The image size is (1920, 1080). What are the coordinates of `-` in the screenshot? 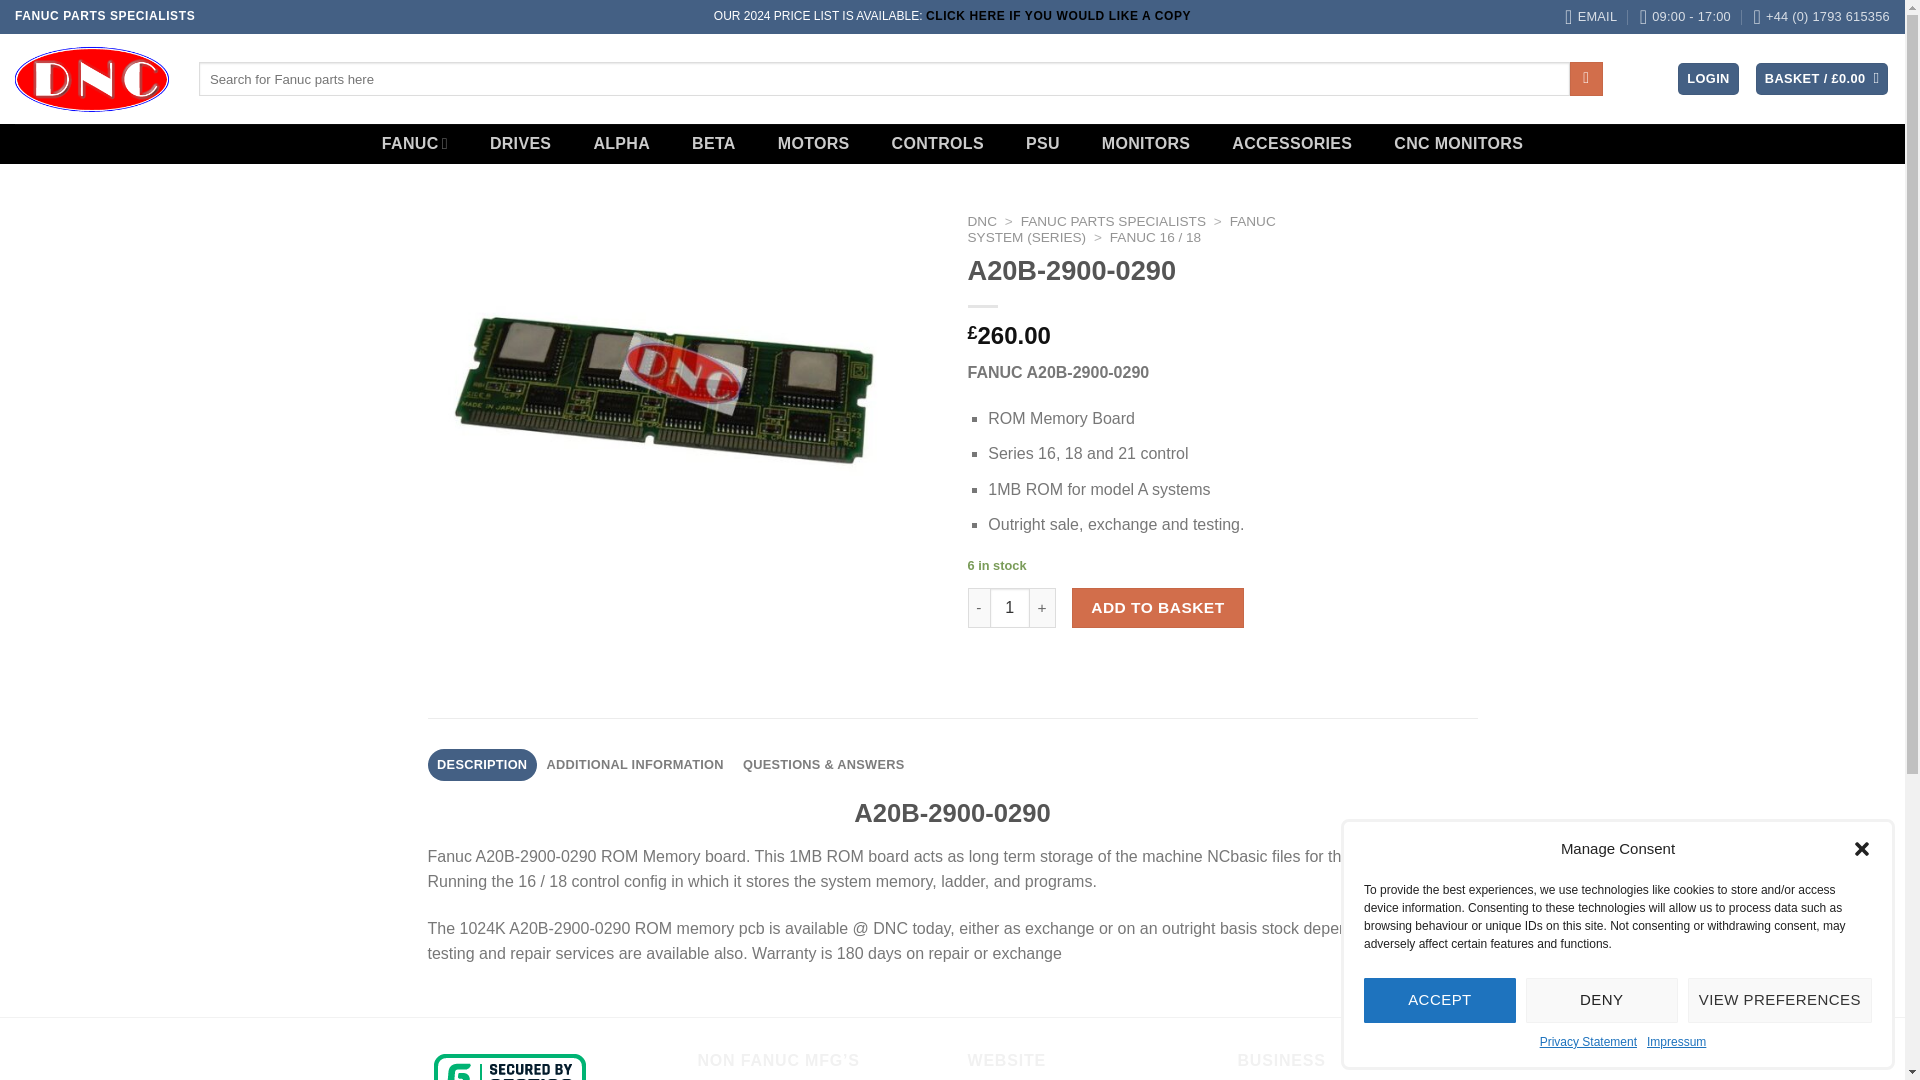 It's located at (978, 607).